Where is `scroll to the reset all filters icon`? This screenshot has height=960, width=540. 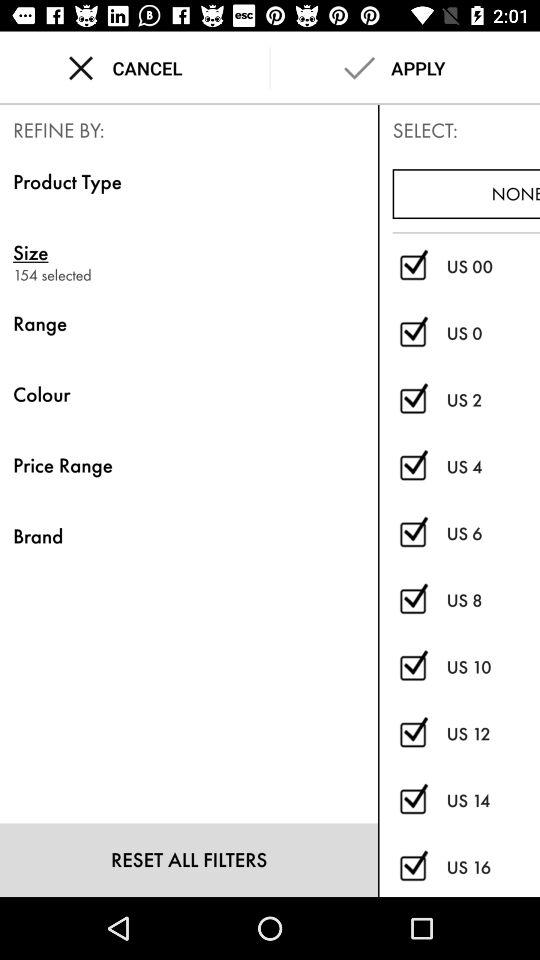 scroll to the reset all filters icon is located at coordinates (188, 860).